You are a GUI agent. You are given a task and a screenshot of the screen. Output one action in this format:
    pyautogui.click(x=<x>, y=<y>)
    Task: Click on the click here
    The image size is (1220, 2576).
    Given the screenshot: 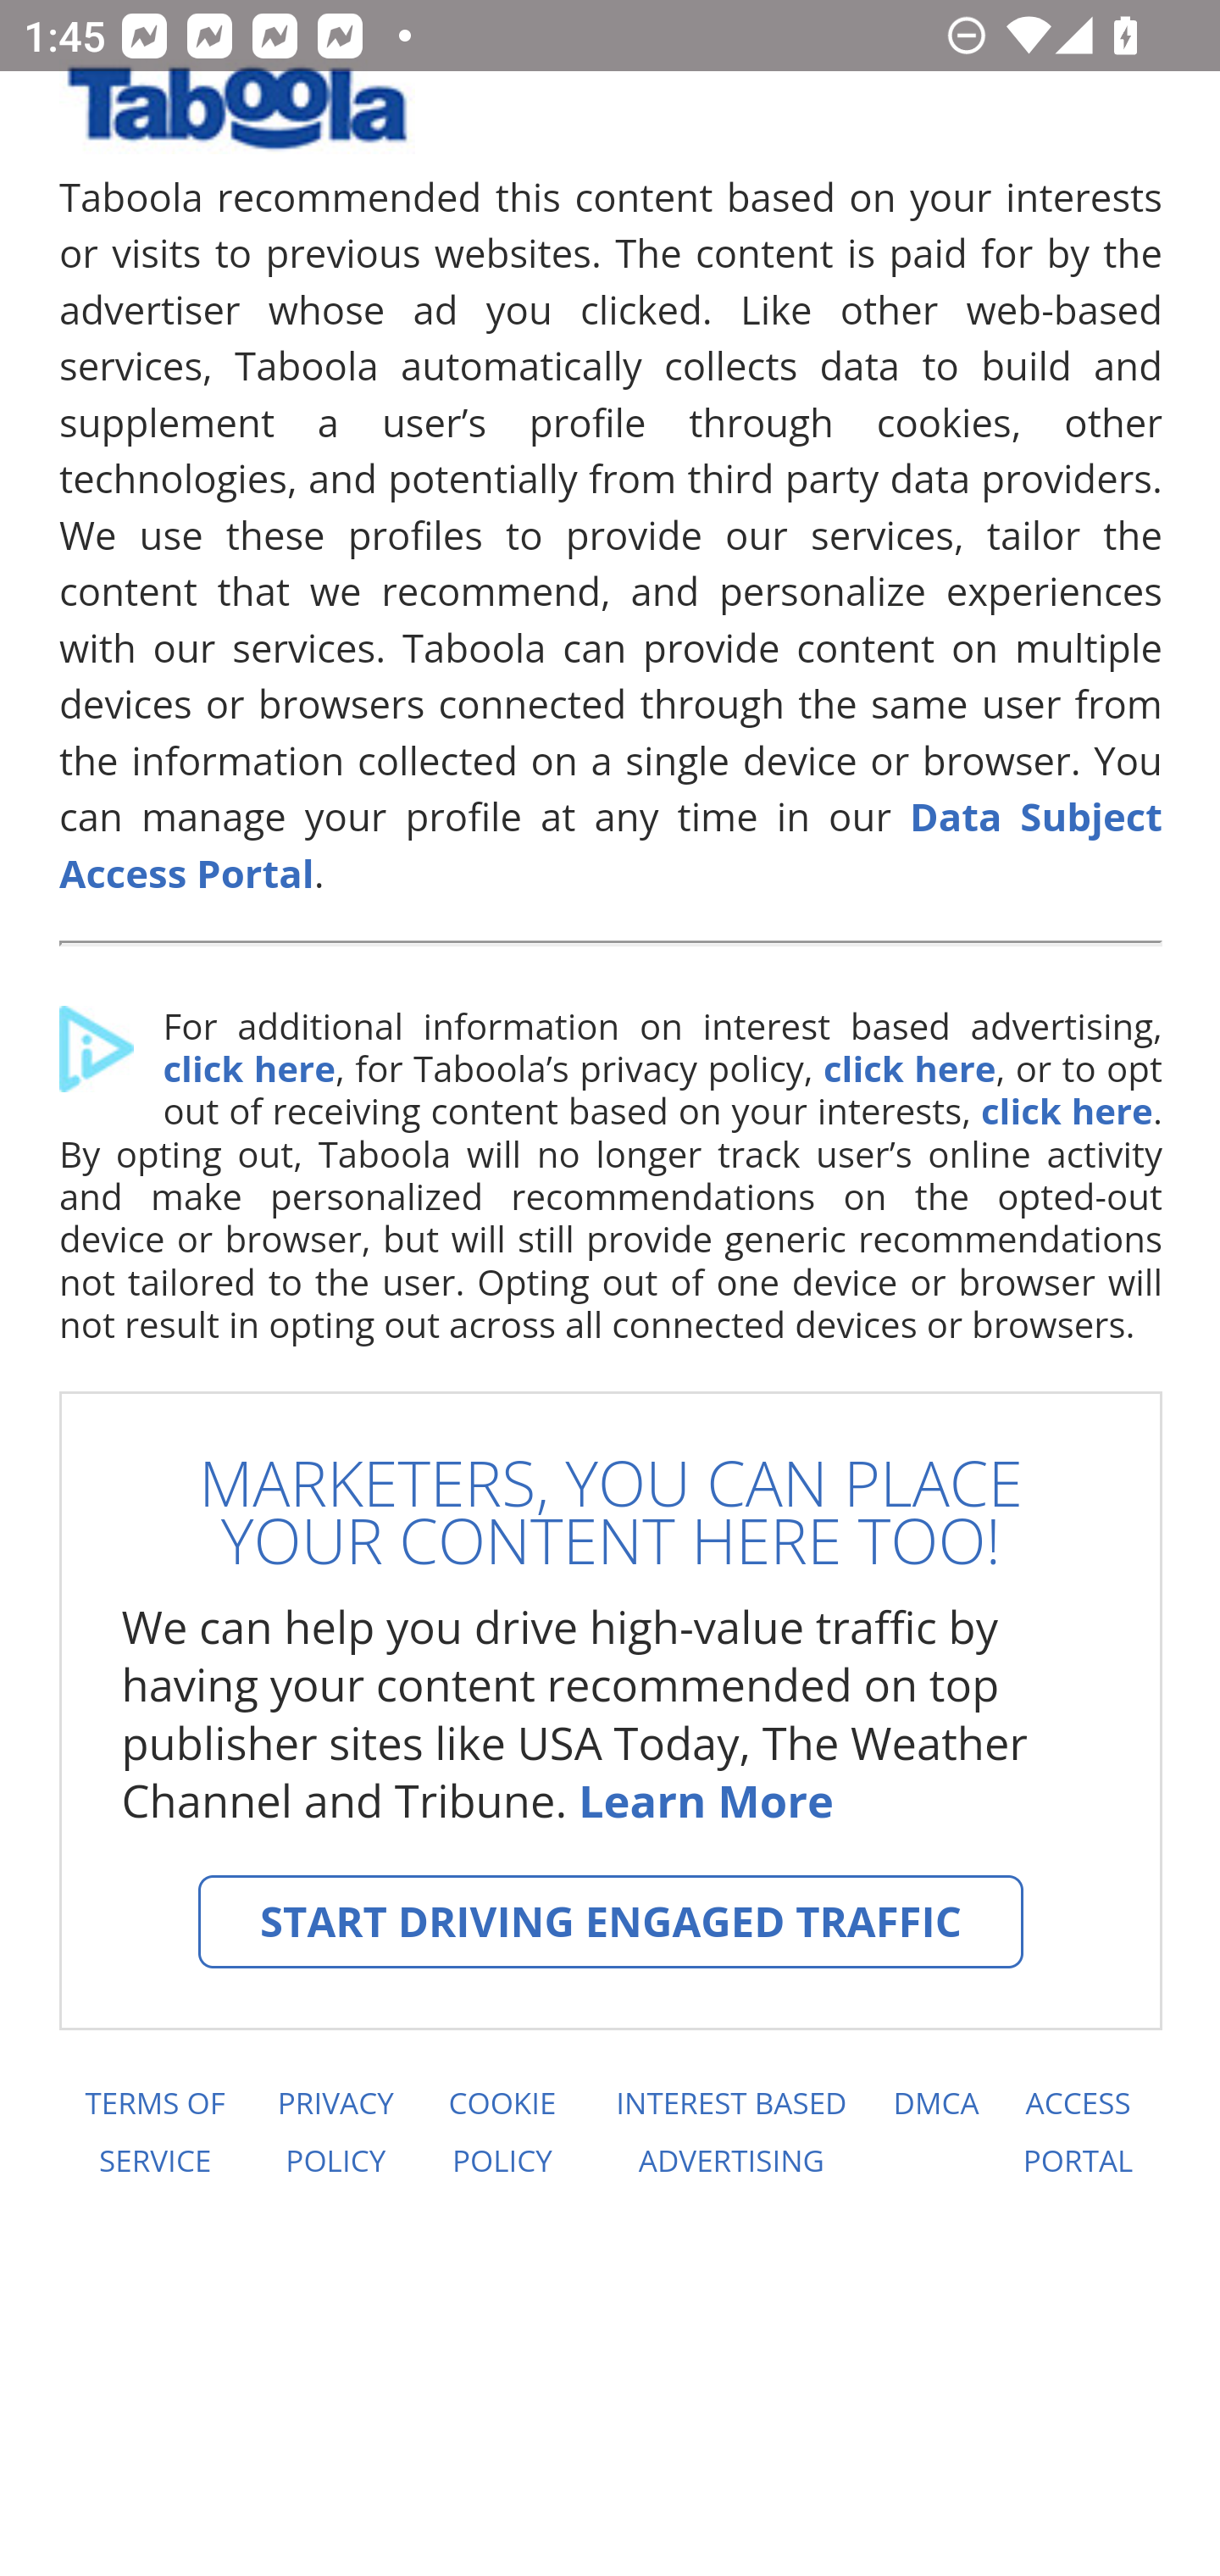 What is the action you would take?
    pyautogui.click(x=1065, y=1111)
    